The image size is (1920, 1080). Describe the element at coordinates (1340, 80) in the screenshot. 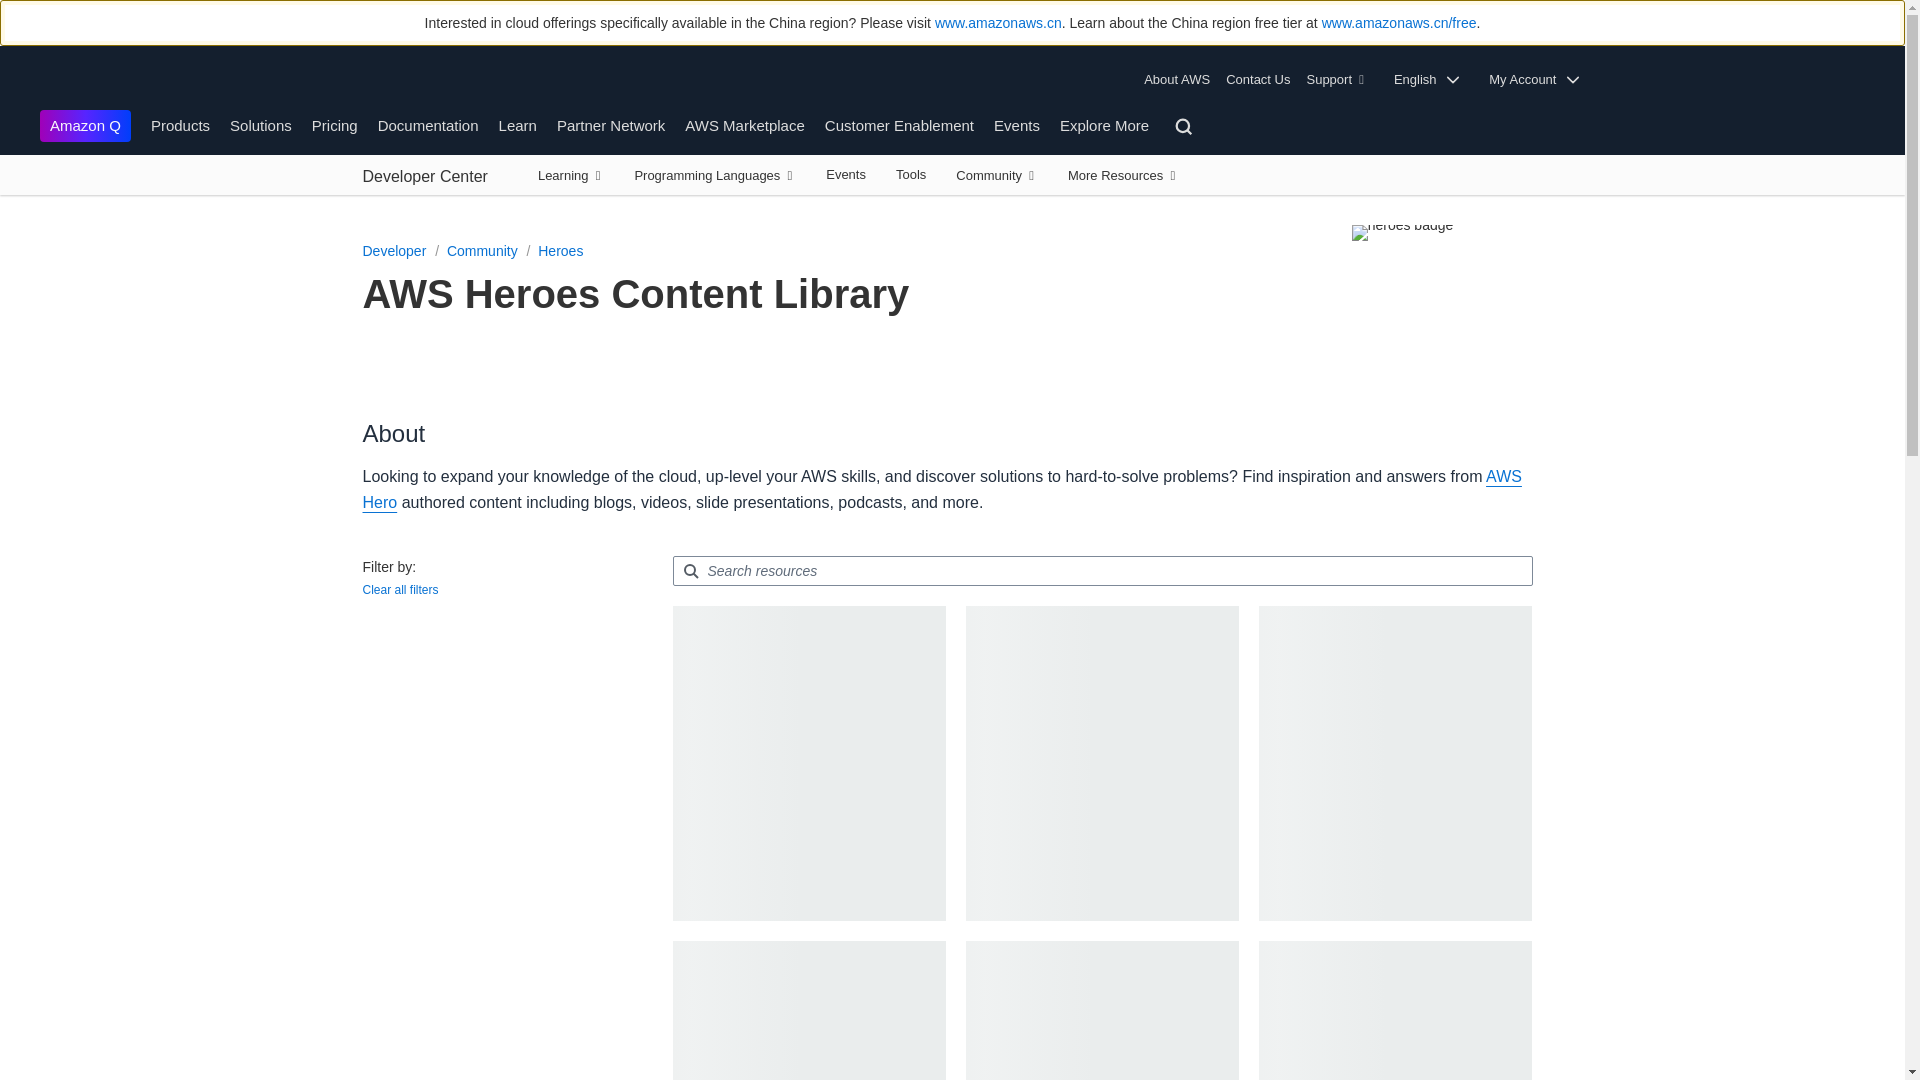

I see `Support ` at that location.